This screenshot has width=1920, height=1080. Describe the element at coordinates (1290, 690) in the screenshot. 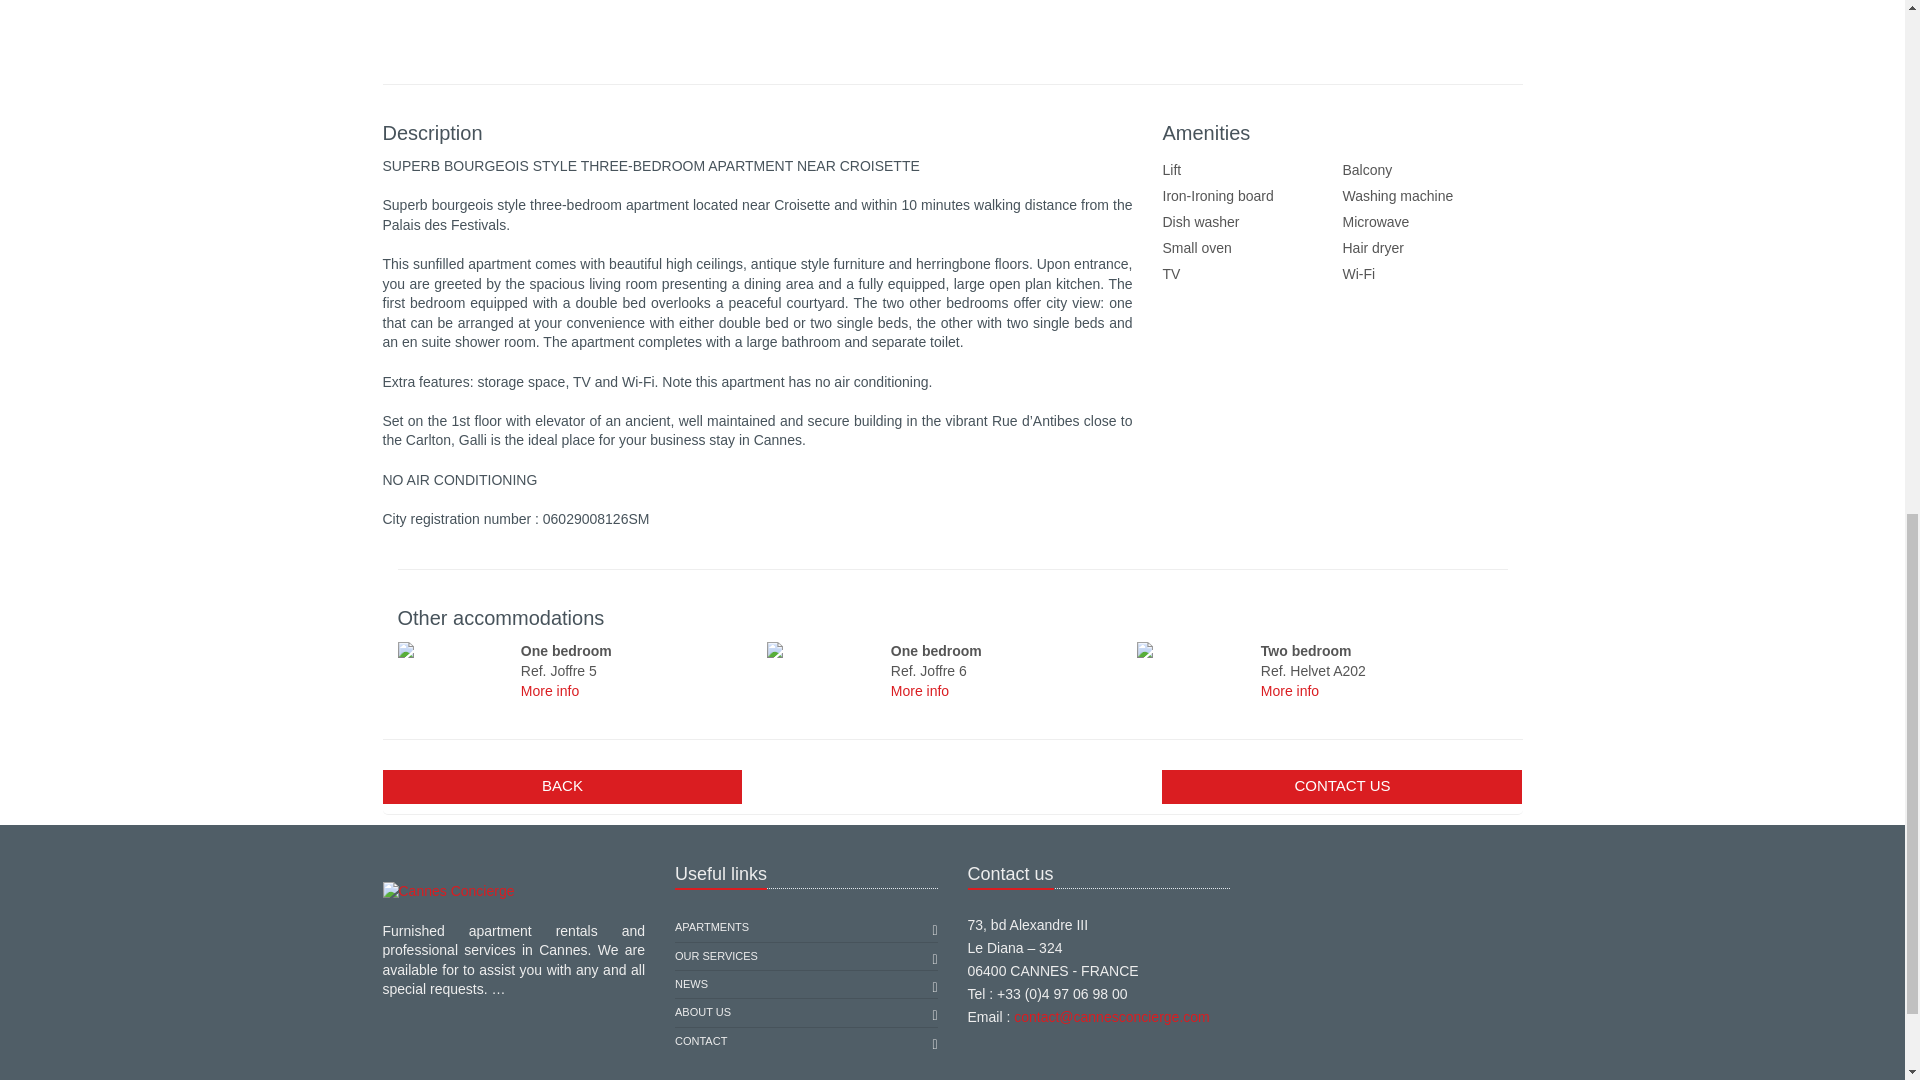

I see `More info` at that location.